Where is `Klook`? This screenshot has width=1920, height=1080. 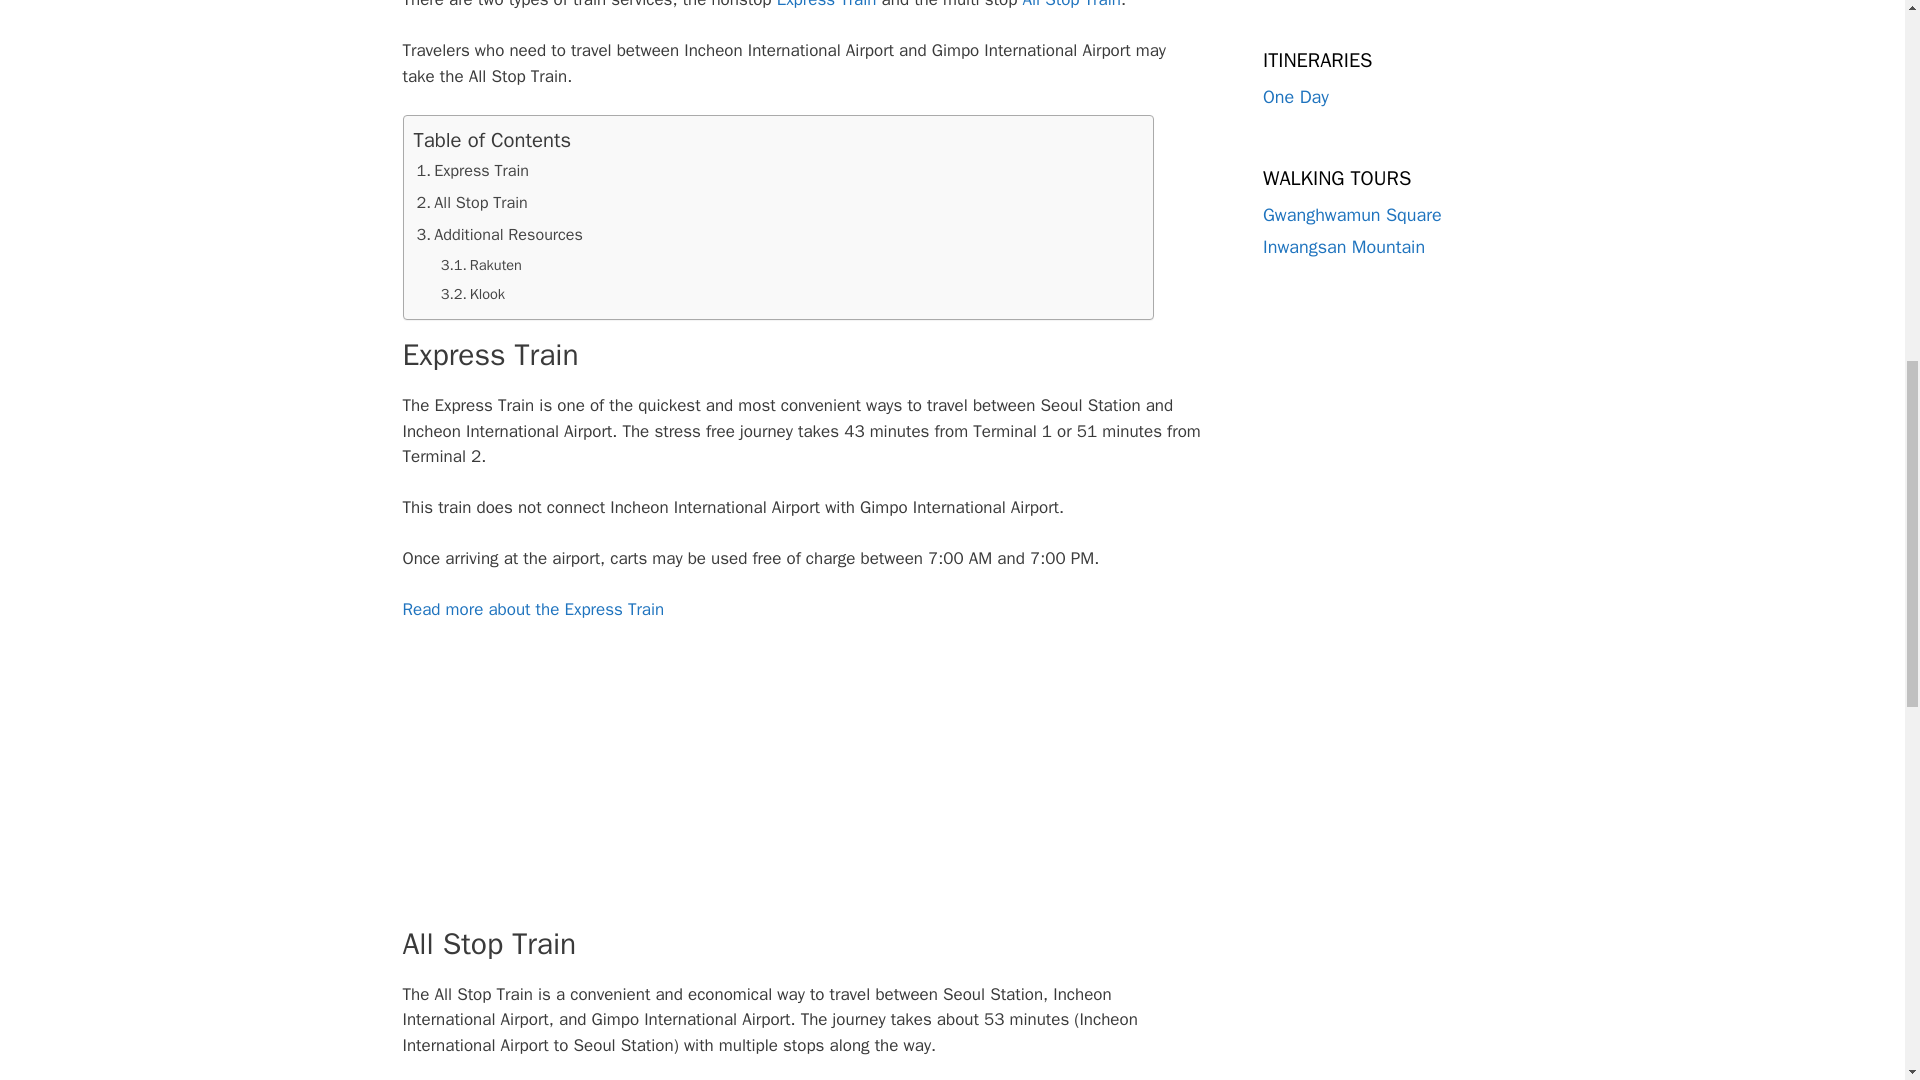
Klook is located at coordinates (472, 294).